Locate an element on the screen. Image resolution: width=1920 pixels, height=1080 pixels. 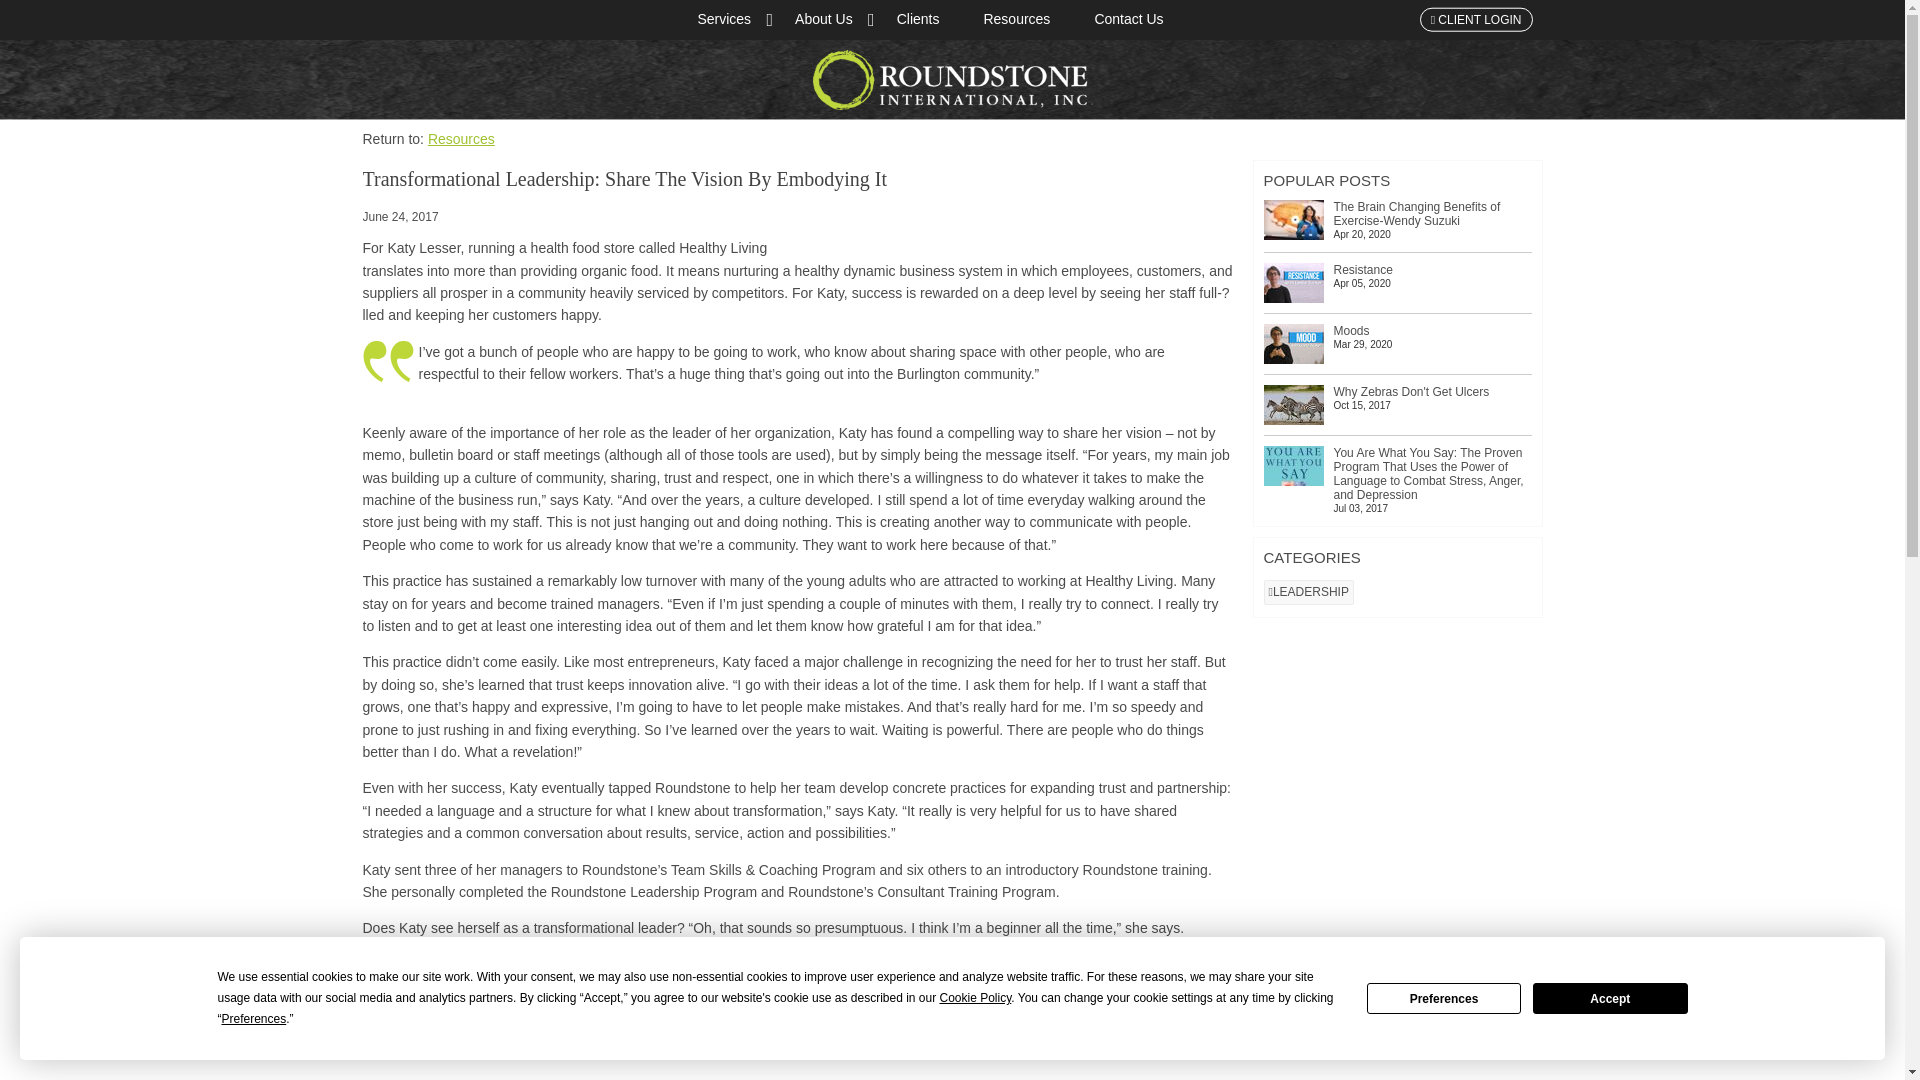
Moods is located at coordinates (1294, 344).